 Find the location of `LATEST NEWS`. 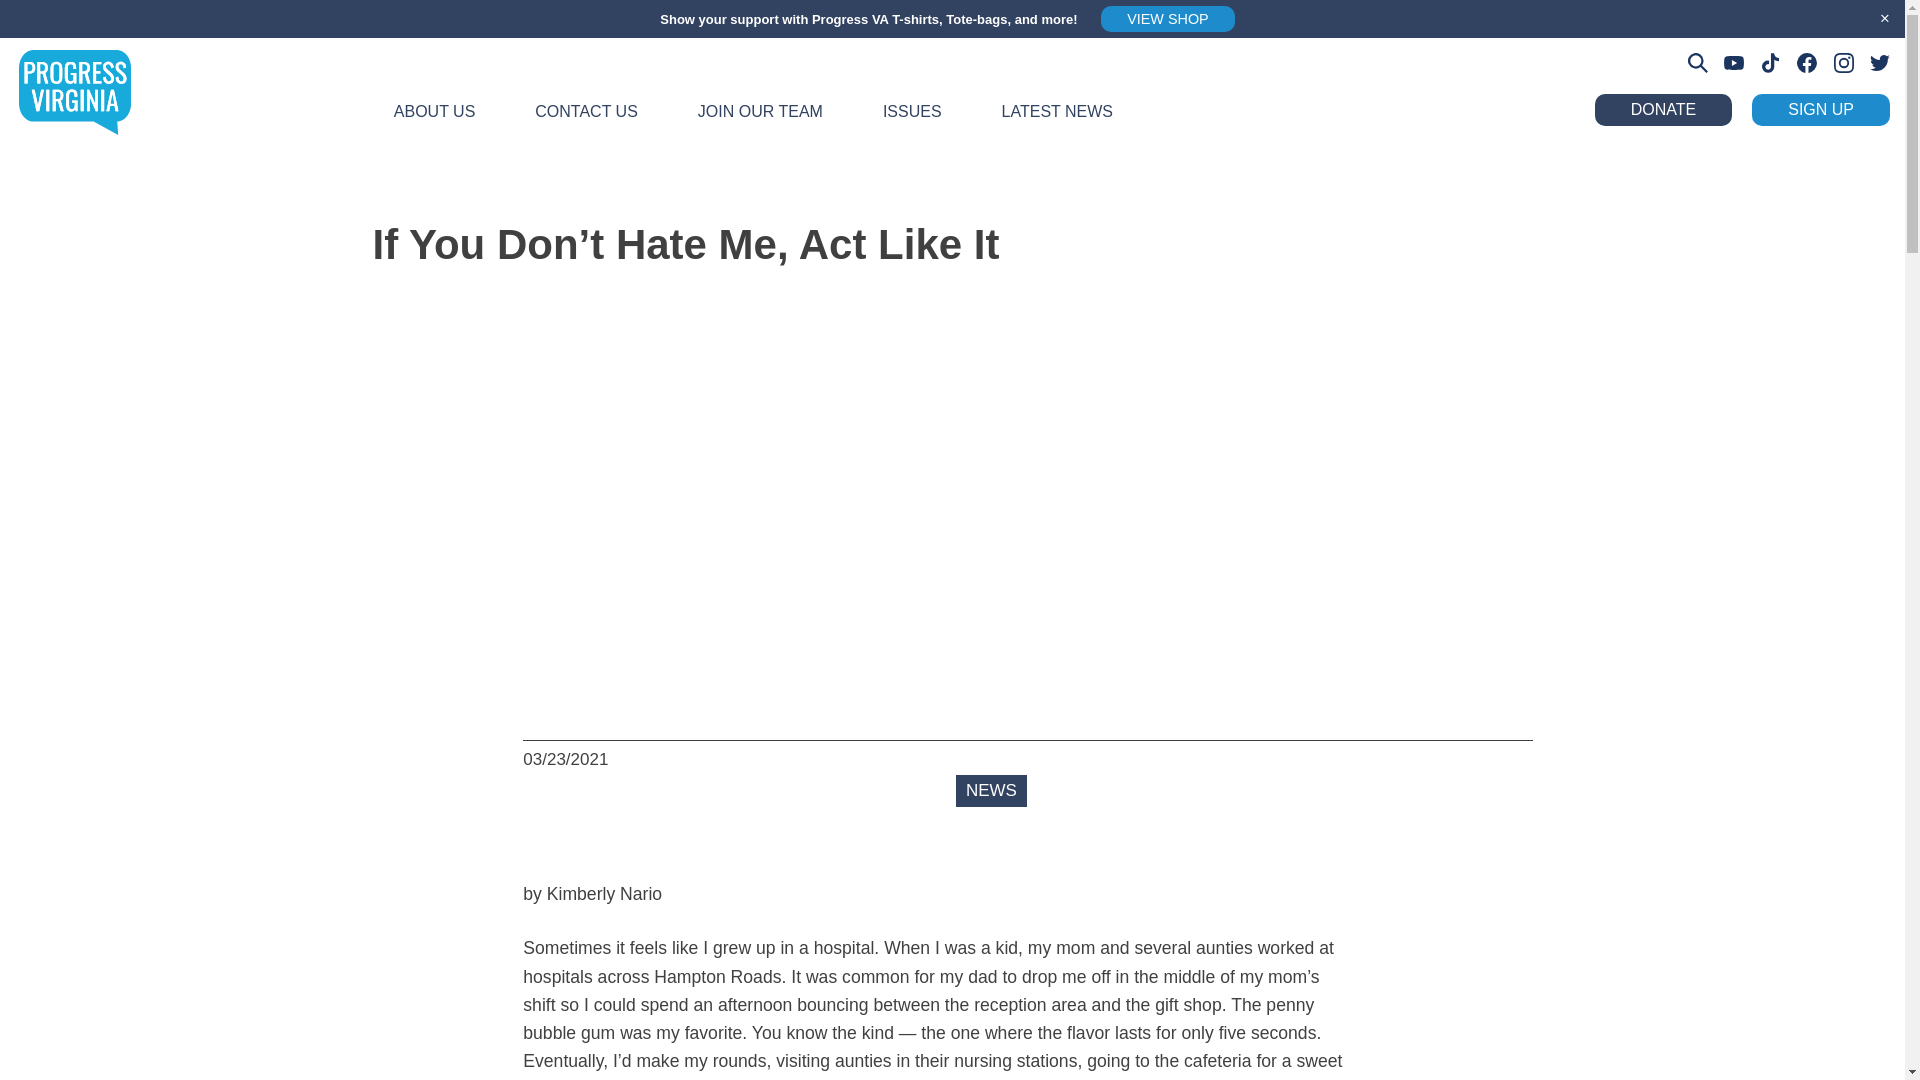

LATEST NEWS is located at coordinates (1056, 124).